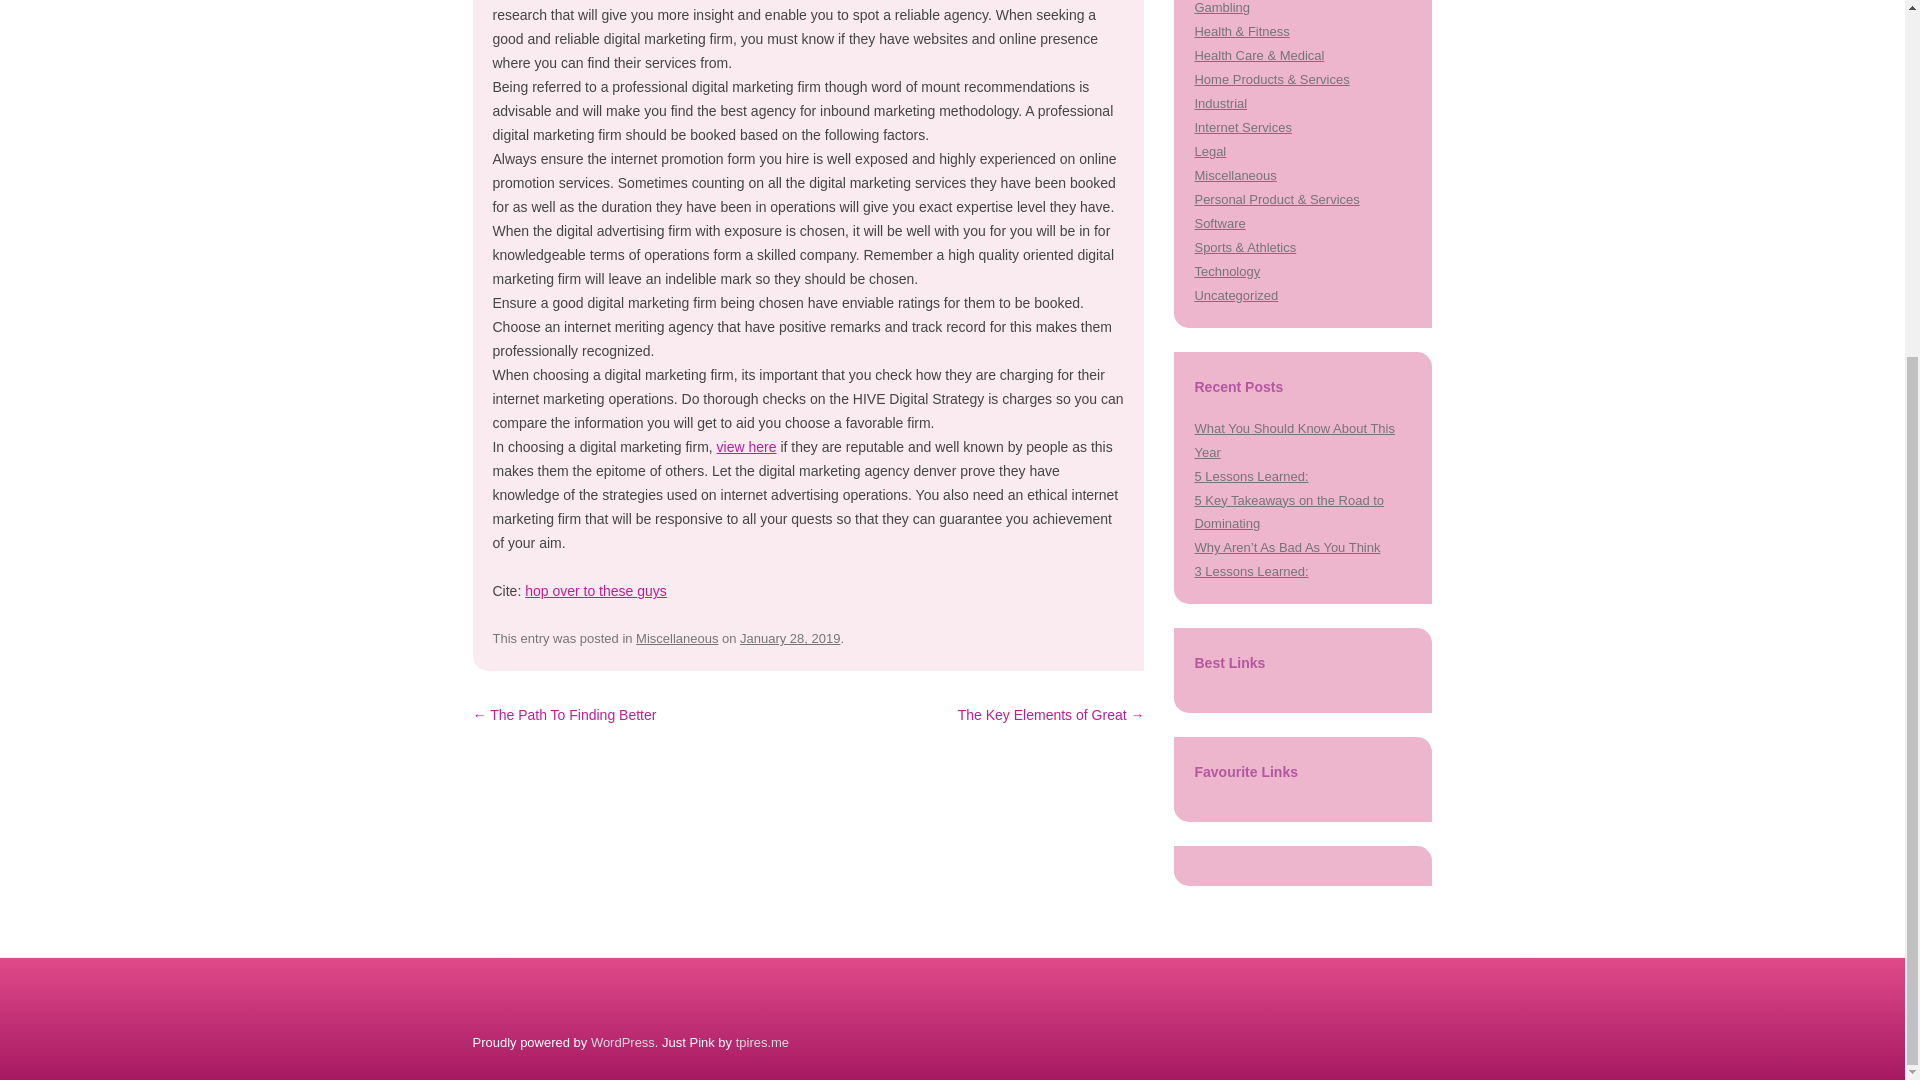 This screenshot has height=1080, width=1920. What do you see at coordinates (1226, 270) in the screenshot?
I see `Technology` at bounding box center [1226, 270].